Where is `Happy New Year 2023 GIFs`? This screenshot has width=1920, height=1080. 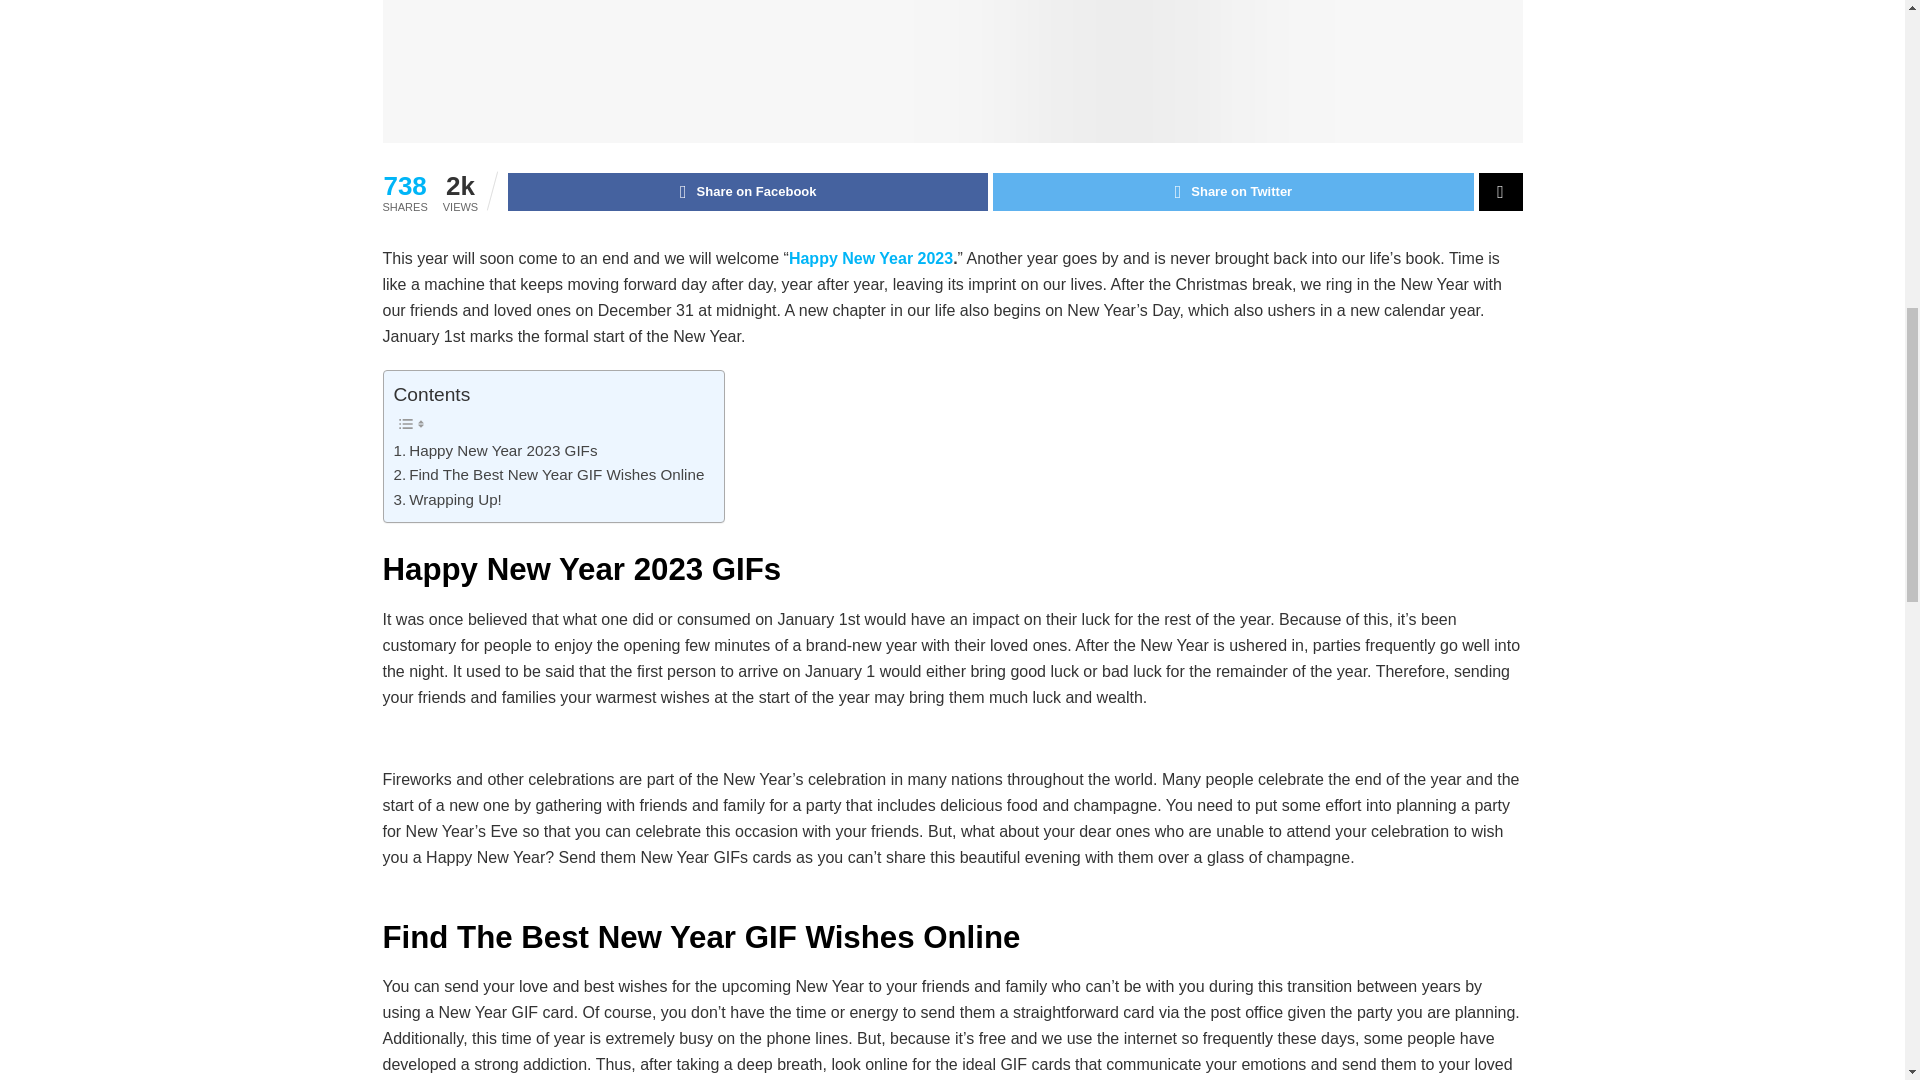 Happy New Year 2023 GIFs is located at coordinates (495, 450).